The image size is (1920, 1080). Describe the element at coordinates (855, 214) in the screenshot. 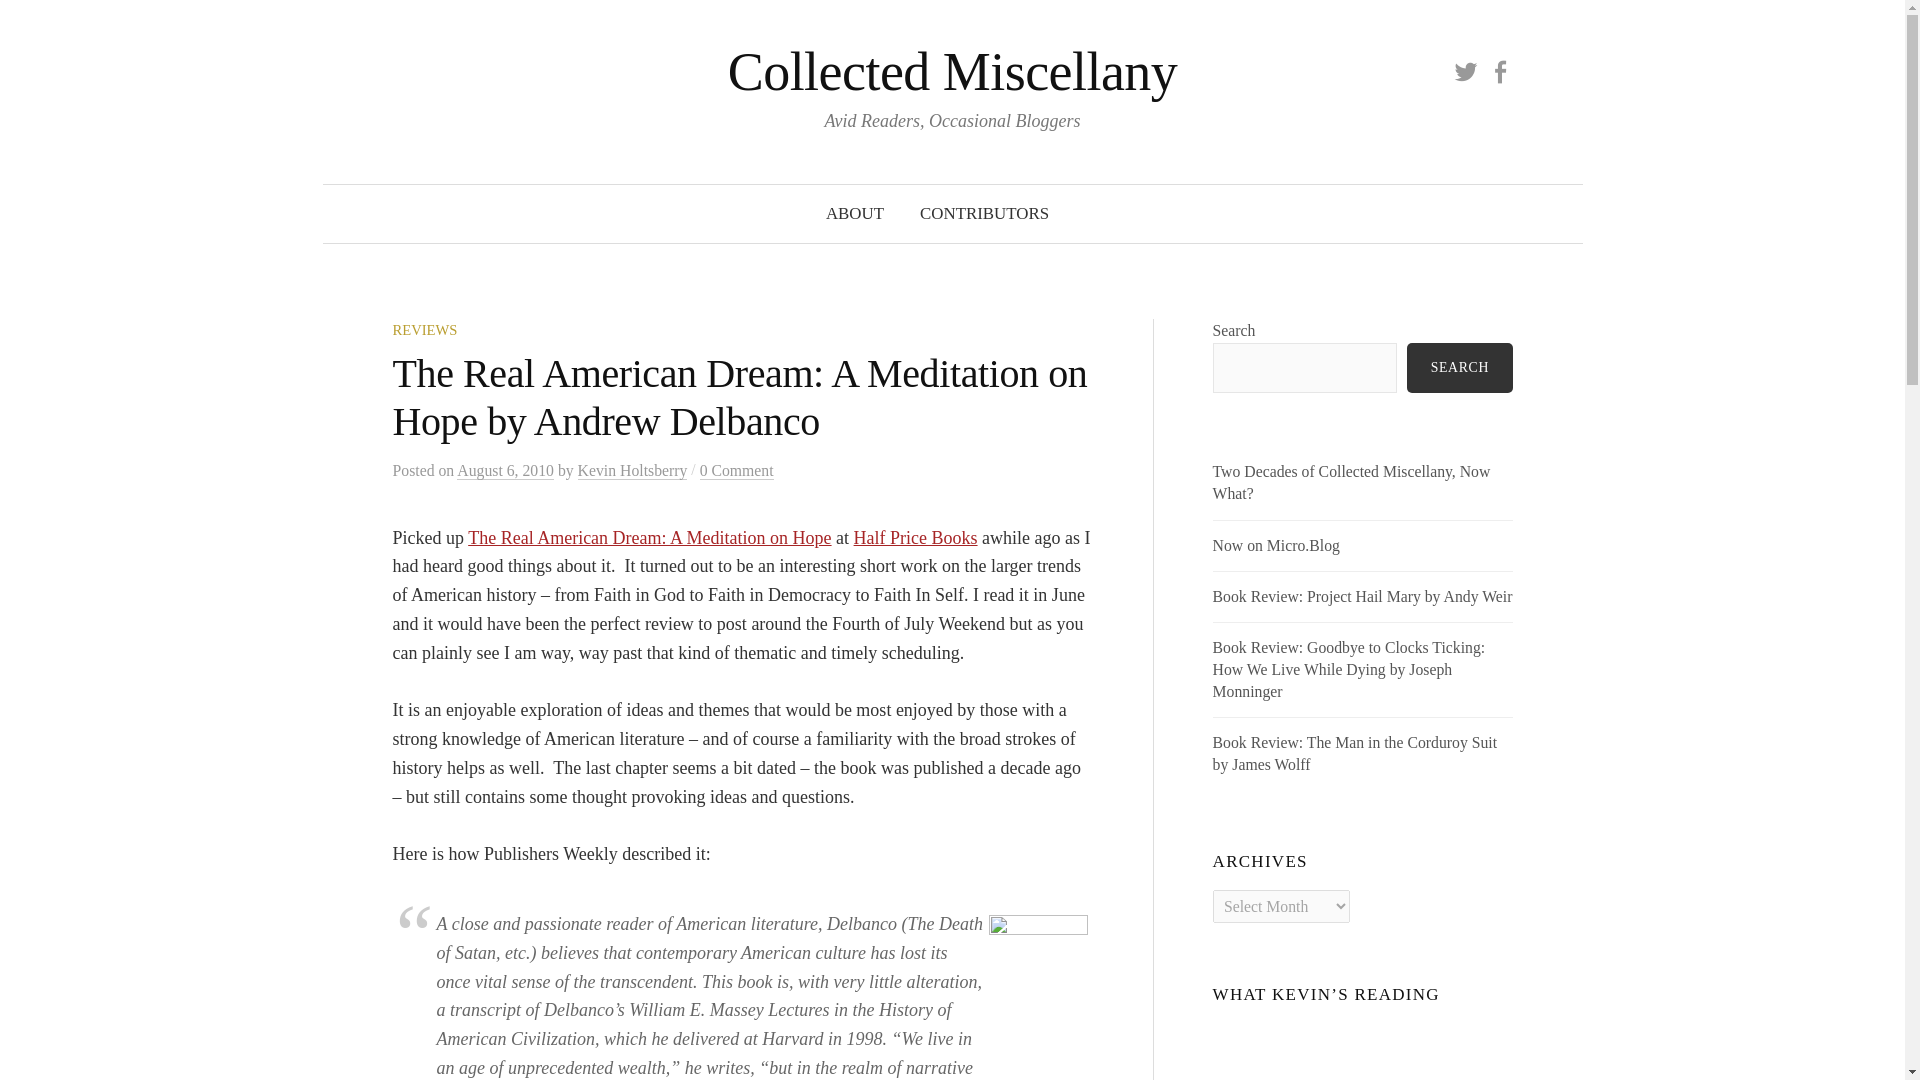

I see `ABOUT` at that location.